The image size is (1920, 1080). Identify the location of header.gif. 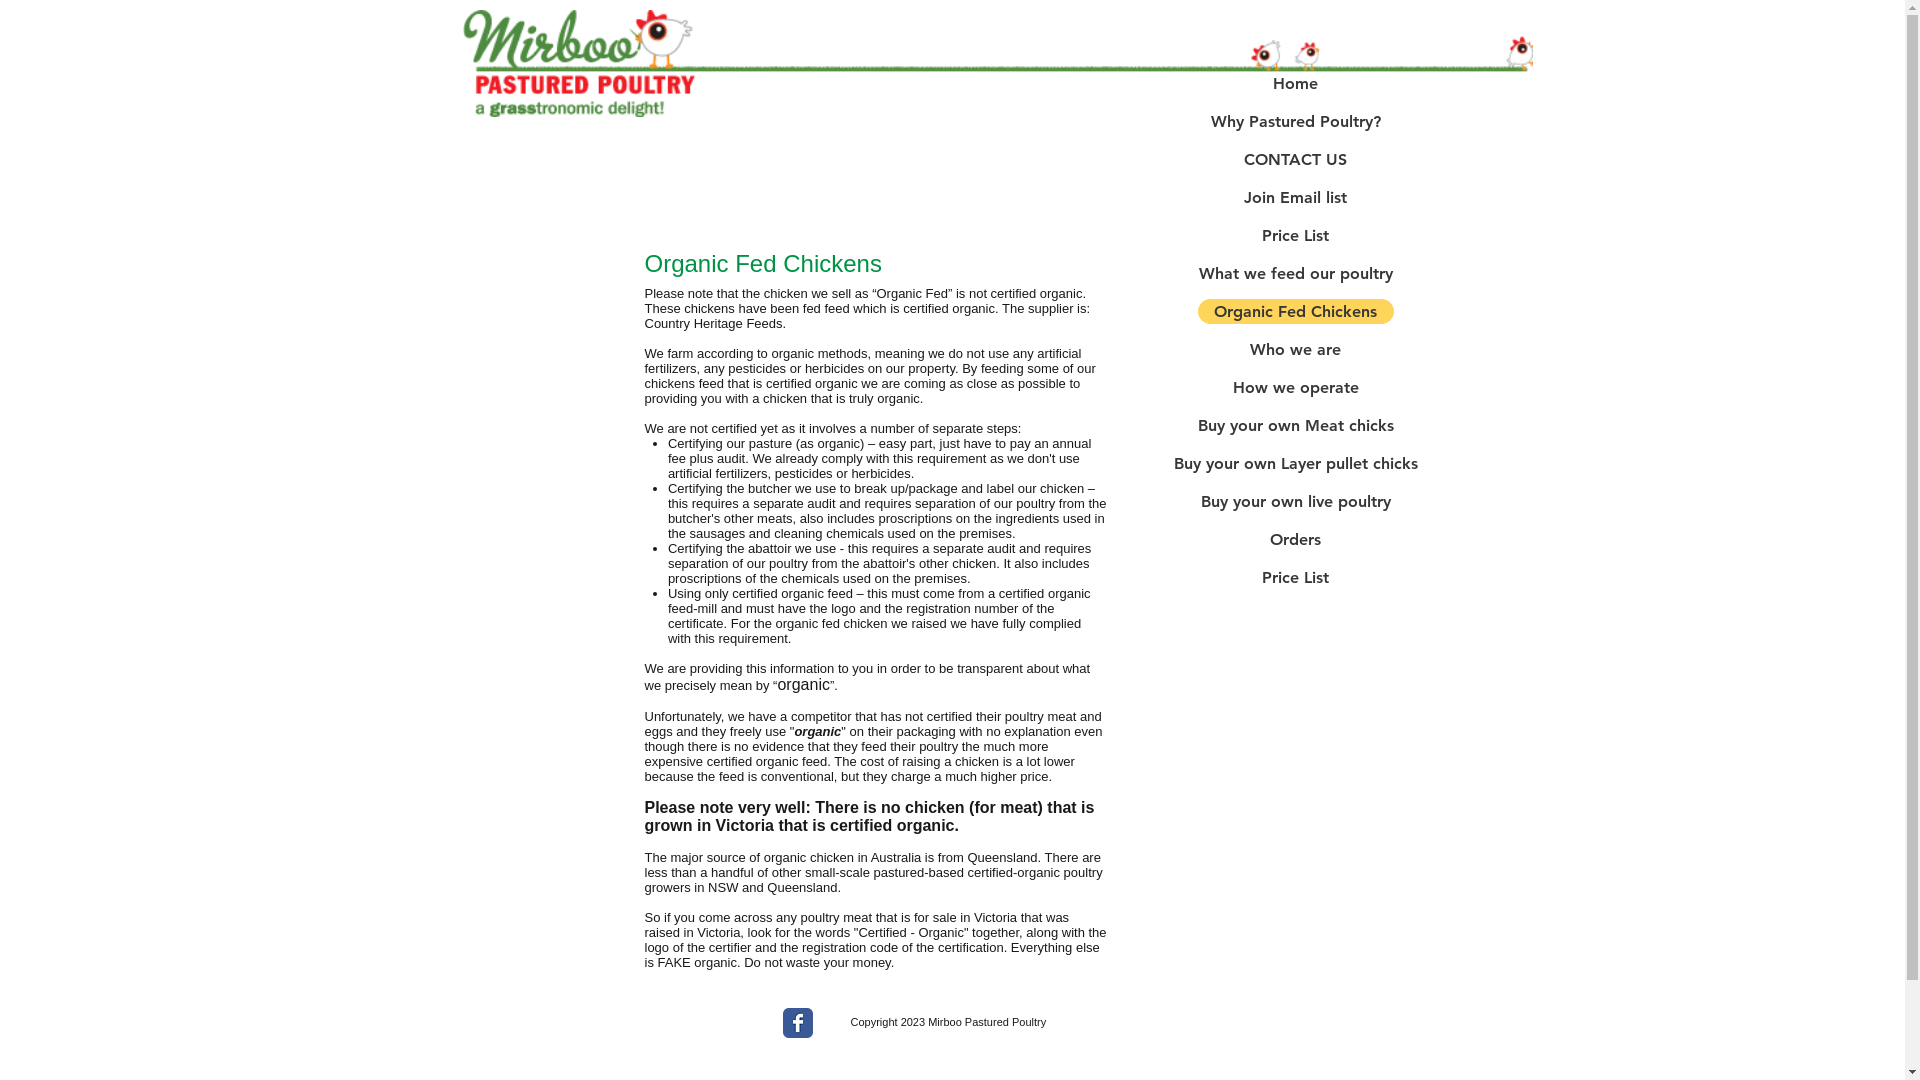
(997, 64).